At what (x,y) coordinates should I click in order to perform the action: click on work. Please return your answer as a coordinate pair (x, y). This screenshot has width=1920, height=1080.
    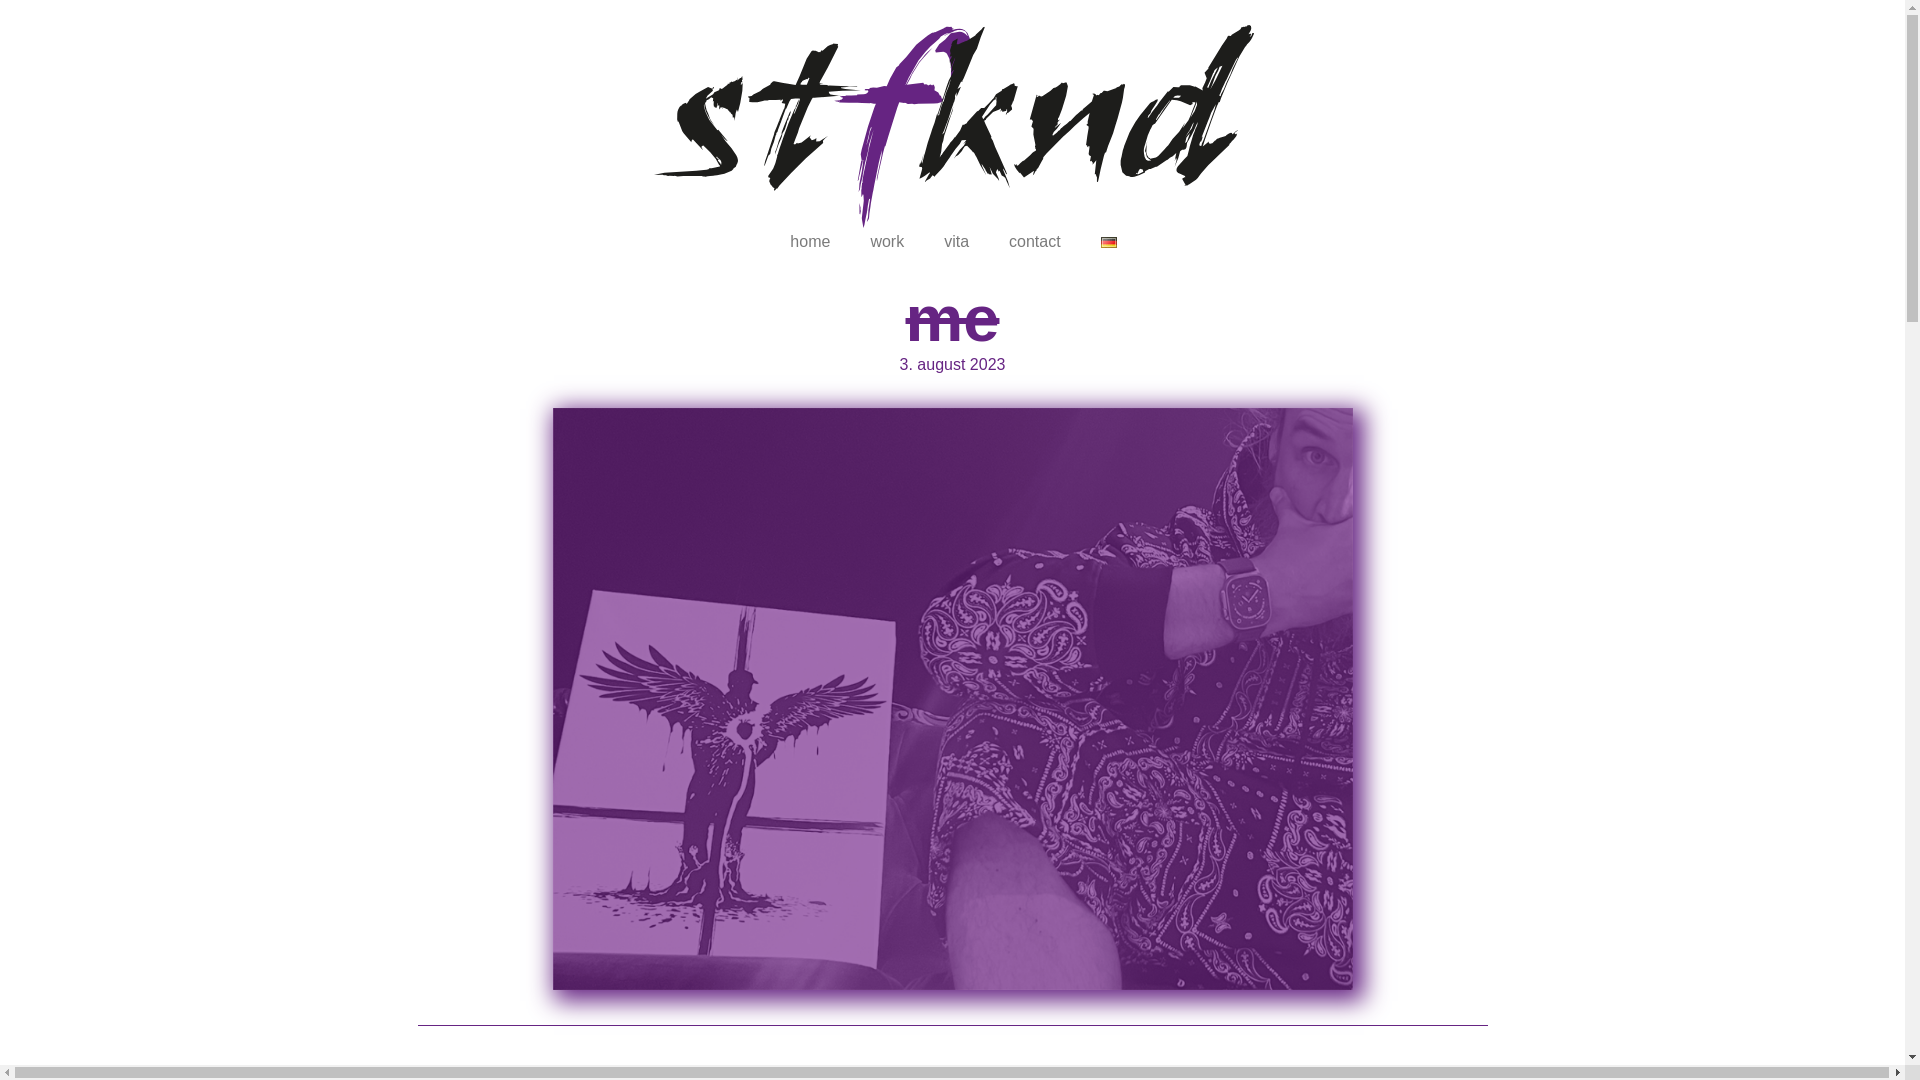
    Looking at the image, I should click on (886, 242).